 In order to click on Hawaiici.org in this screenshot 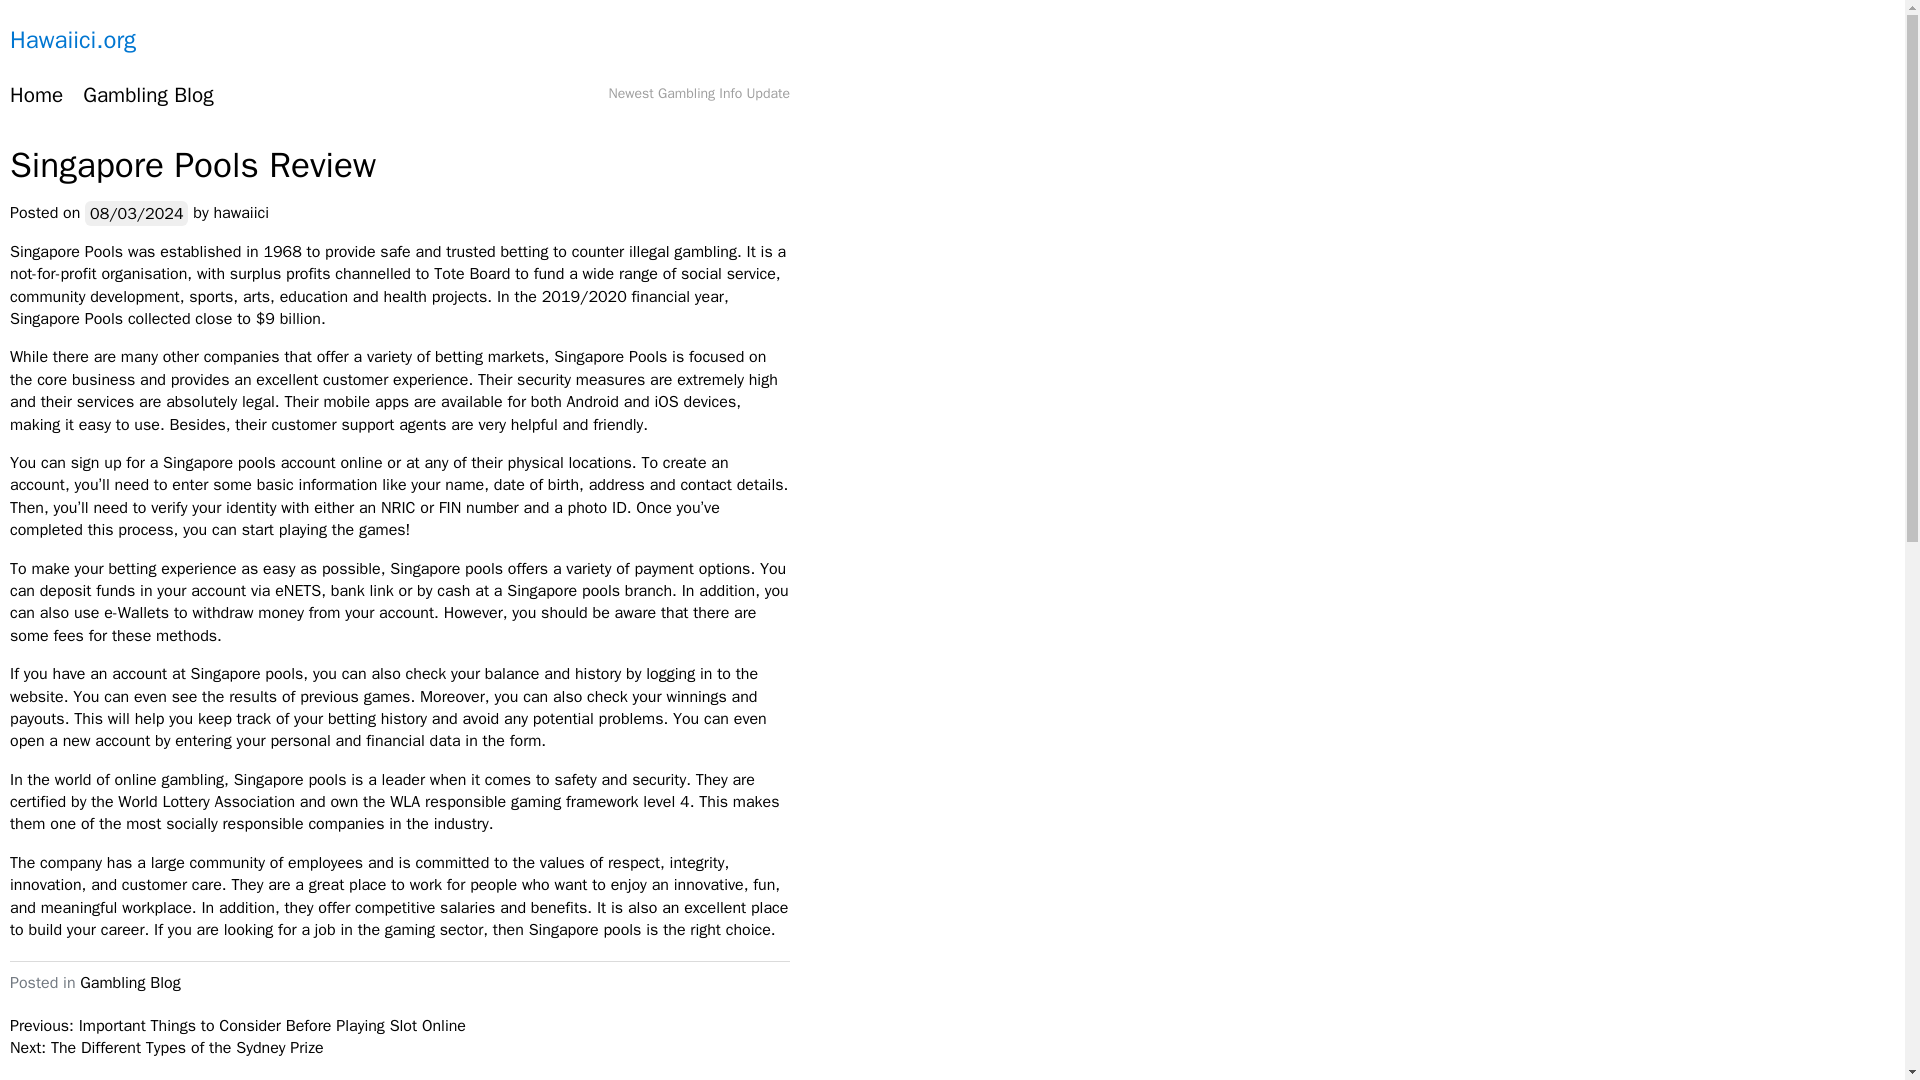, I will do `click(72, 40)`.